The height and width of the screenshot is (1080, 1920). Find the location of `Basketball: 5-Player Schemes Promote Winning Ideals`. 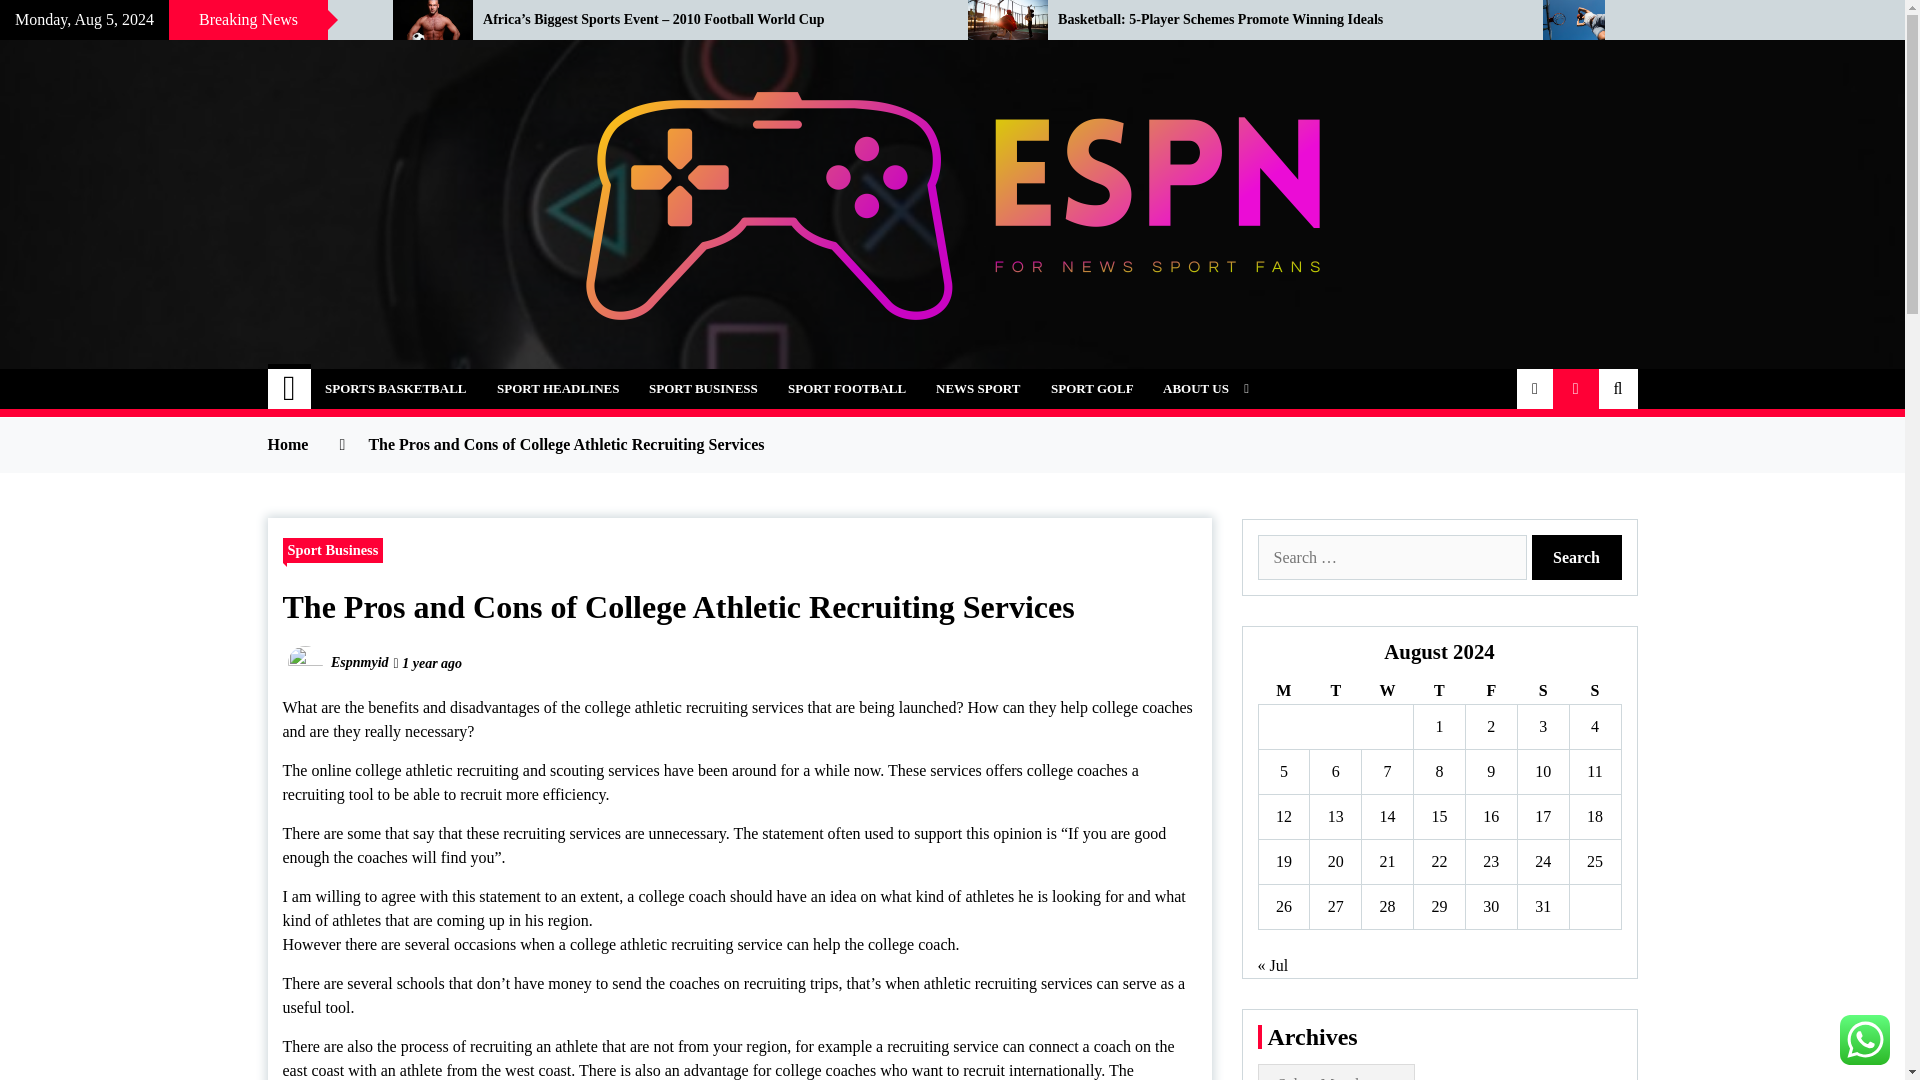

Basketball: 5-Player Schemes Promote Winning Ideals is located at coordinates (1284, 20).